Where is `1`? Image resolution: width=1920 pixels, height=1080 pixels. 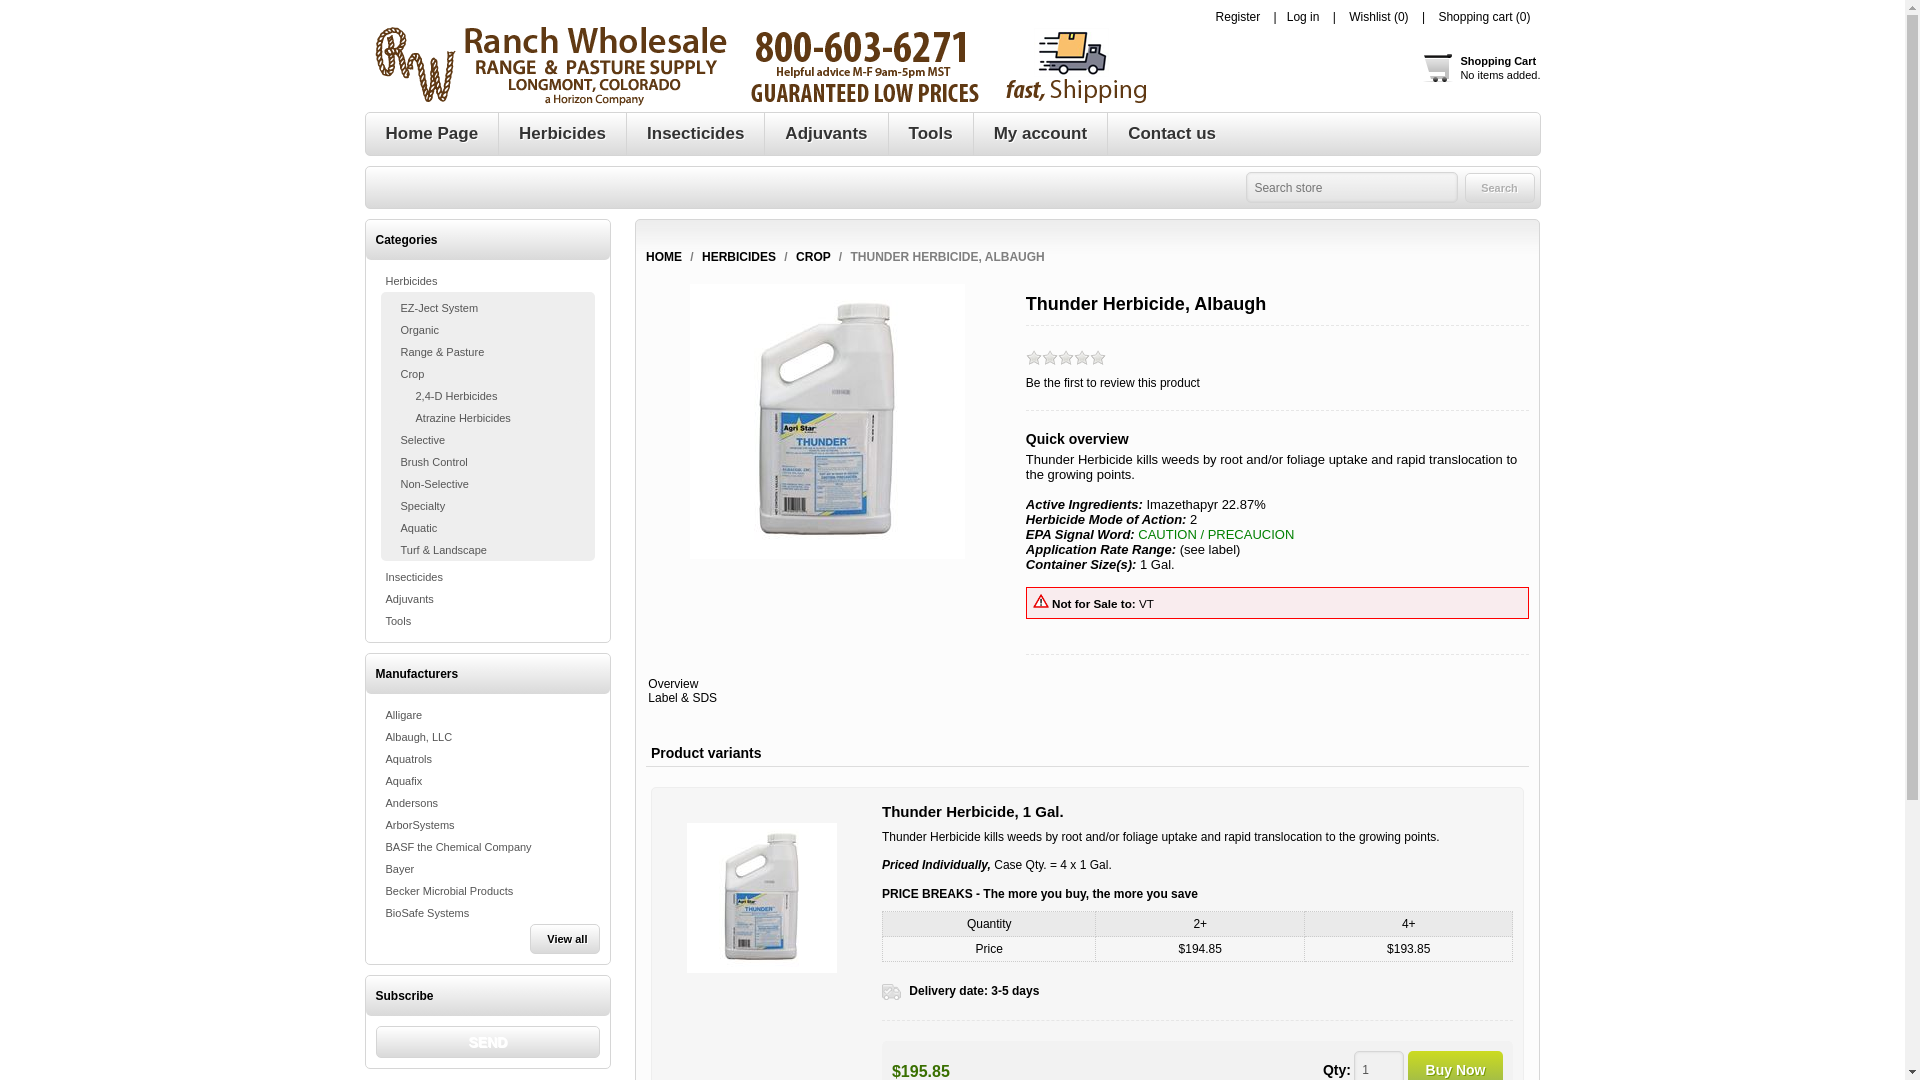
1 is located at coordinates (488, 1042).